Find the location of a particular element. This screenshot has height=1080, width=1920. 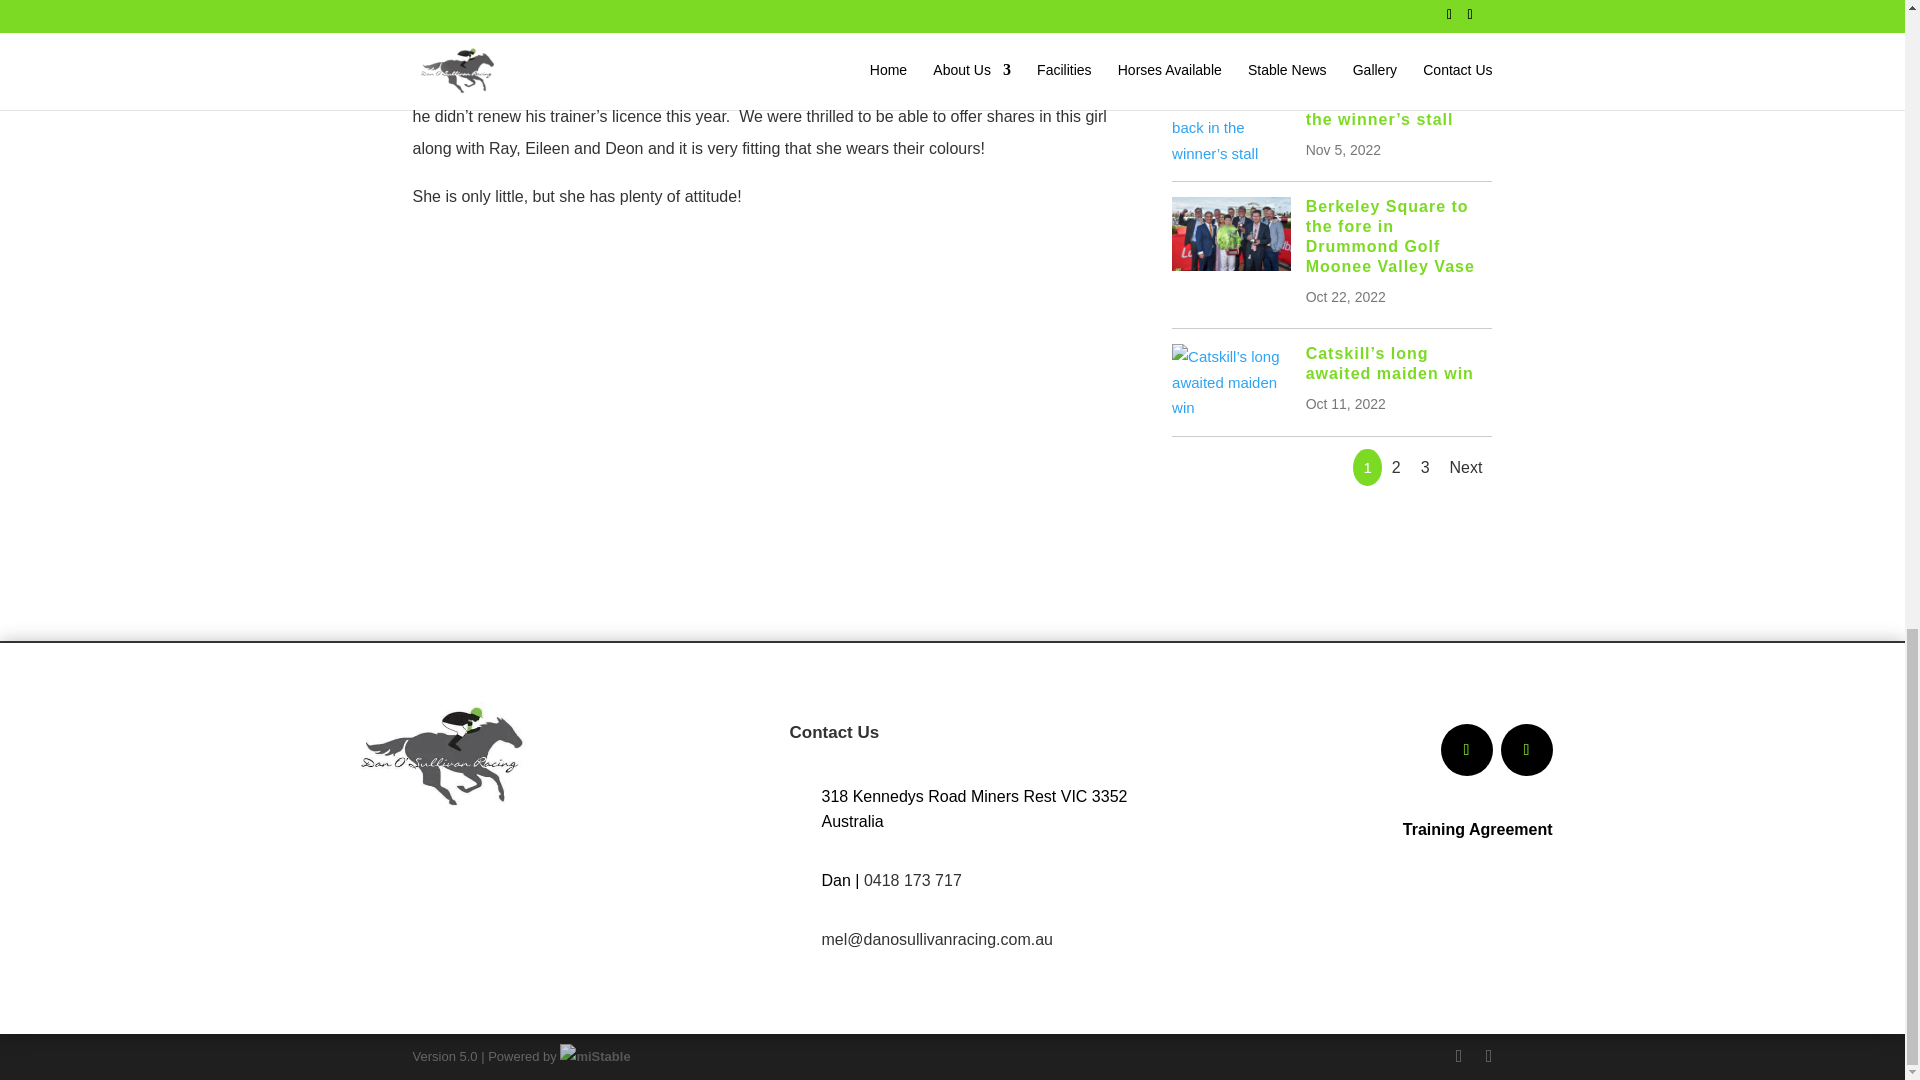

0418 173 717 is located at coordinates (912, 880).